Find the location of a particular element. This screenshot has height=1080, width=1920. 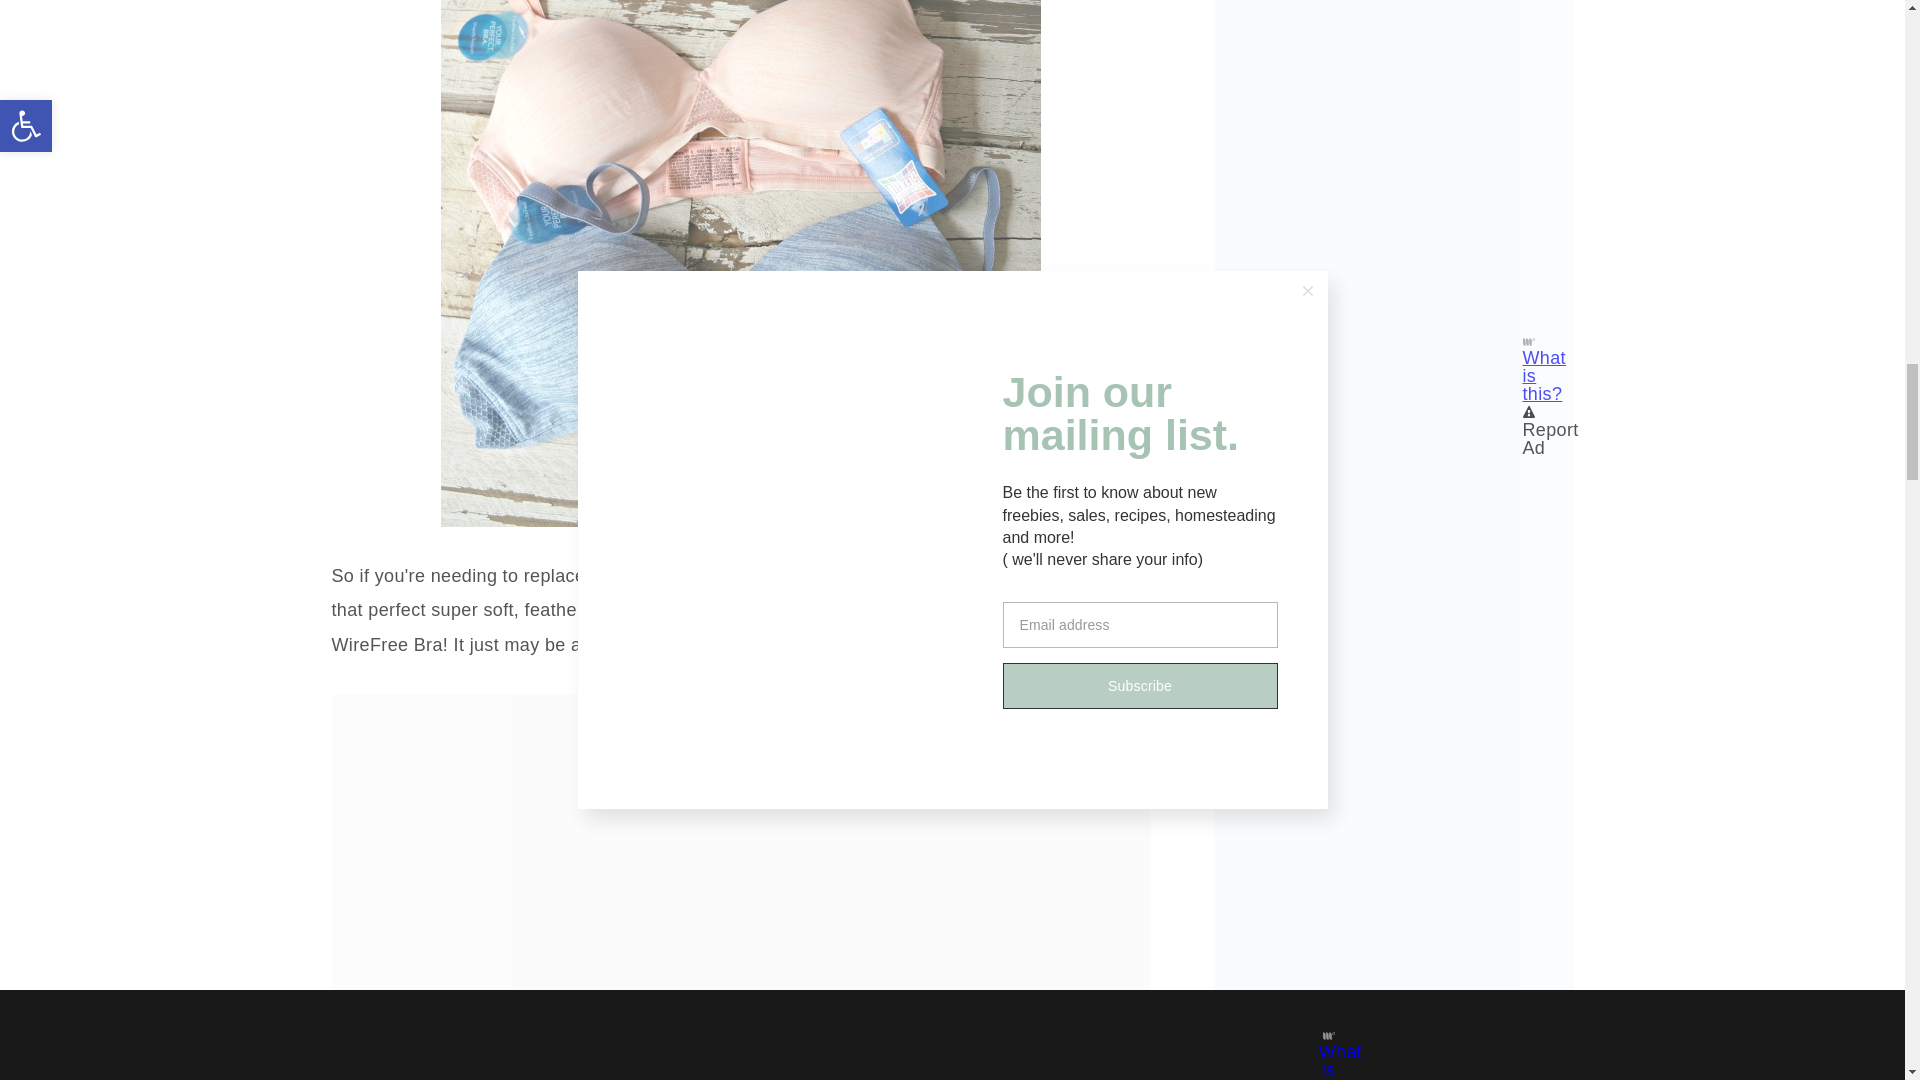

3rd party ad content is located at coordinates (740, 719).